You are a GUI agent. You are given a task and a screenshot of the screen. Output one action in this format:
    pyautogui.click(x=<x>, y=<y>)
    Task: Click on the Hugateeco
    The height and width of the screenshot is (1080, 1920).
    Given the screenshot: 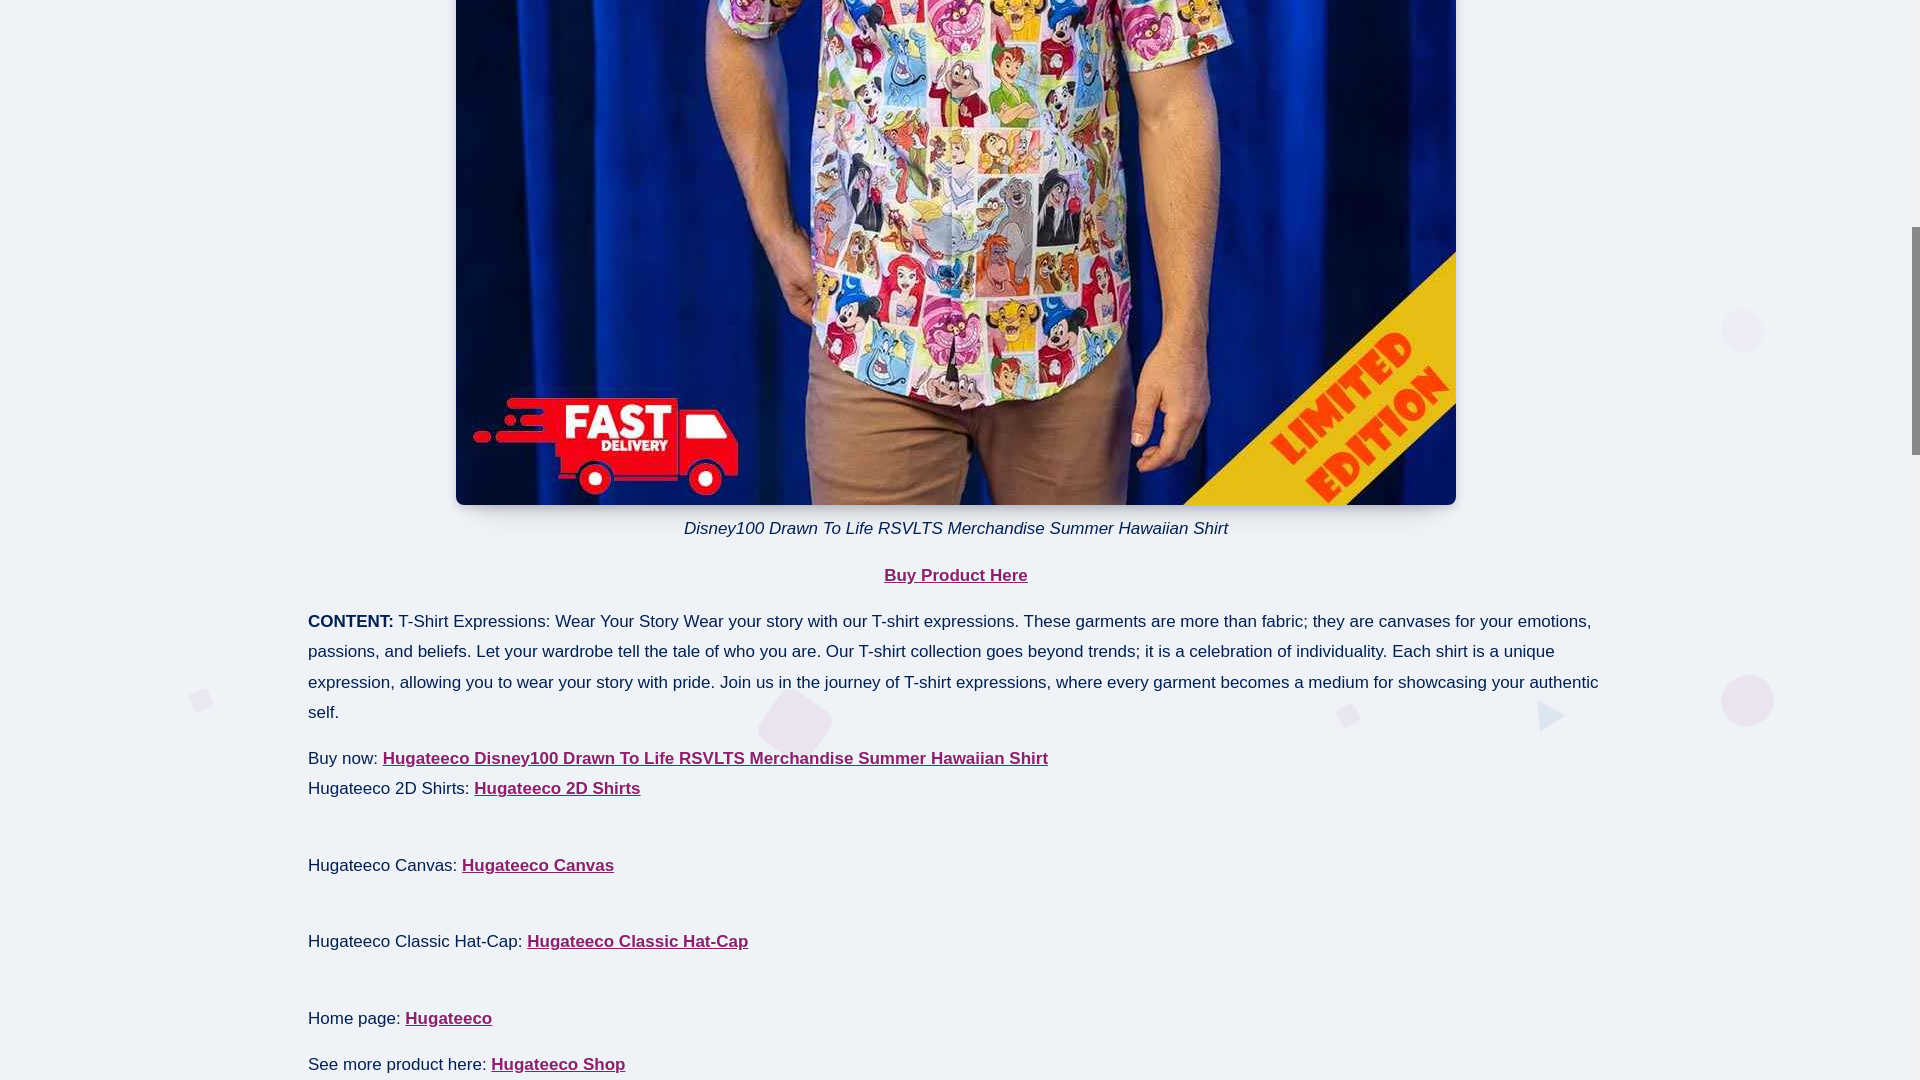 What is the action you would take?
    pyautogui.click(x=448, y=1018)
    